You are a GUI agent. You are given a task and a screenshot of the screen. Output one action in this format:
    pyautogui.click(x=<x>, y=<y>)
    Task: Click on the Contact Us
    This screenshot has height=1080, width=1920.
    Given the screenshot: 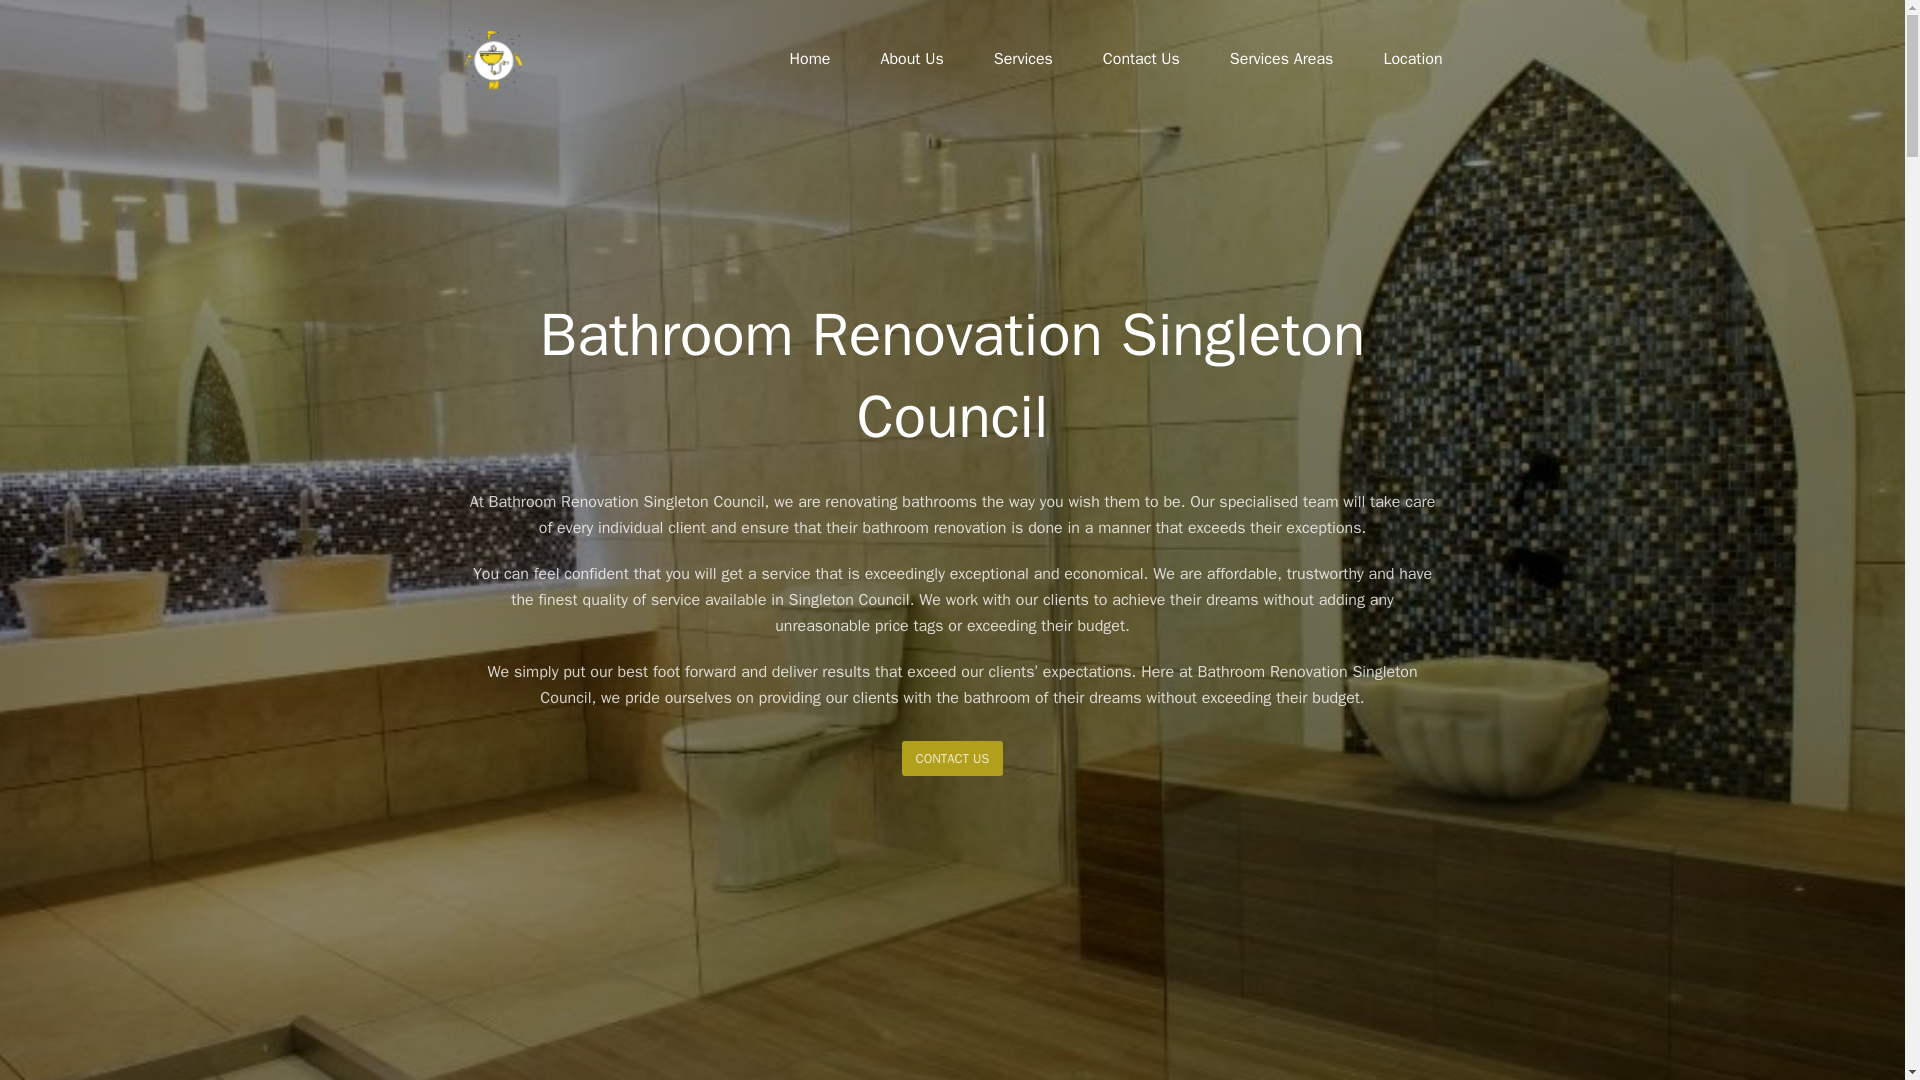 What is the action you would take?
    pyautogui.click(x=1141, y=60)
    